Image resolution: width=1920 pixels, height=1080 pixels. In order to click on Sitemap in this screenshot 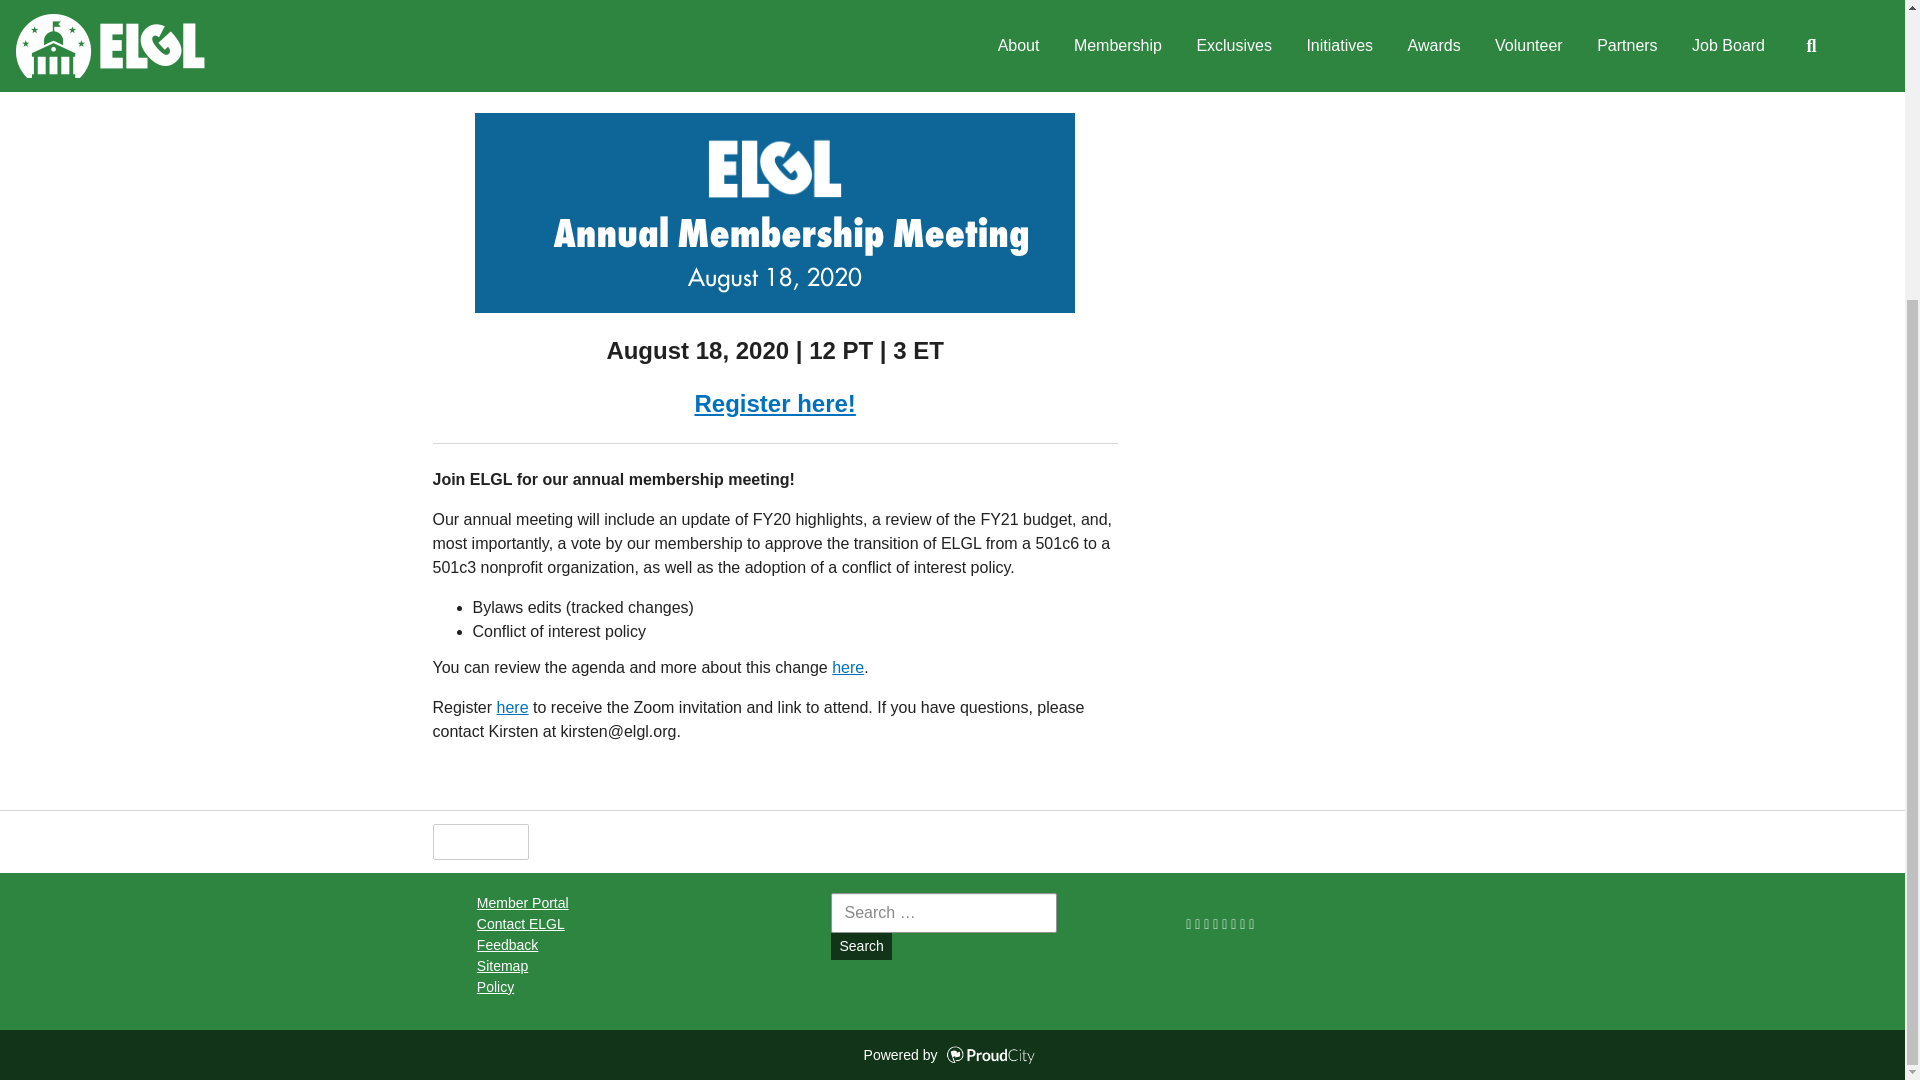, I will do `click(502, 966)`.